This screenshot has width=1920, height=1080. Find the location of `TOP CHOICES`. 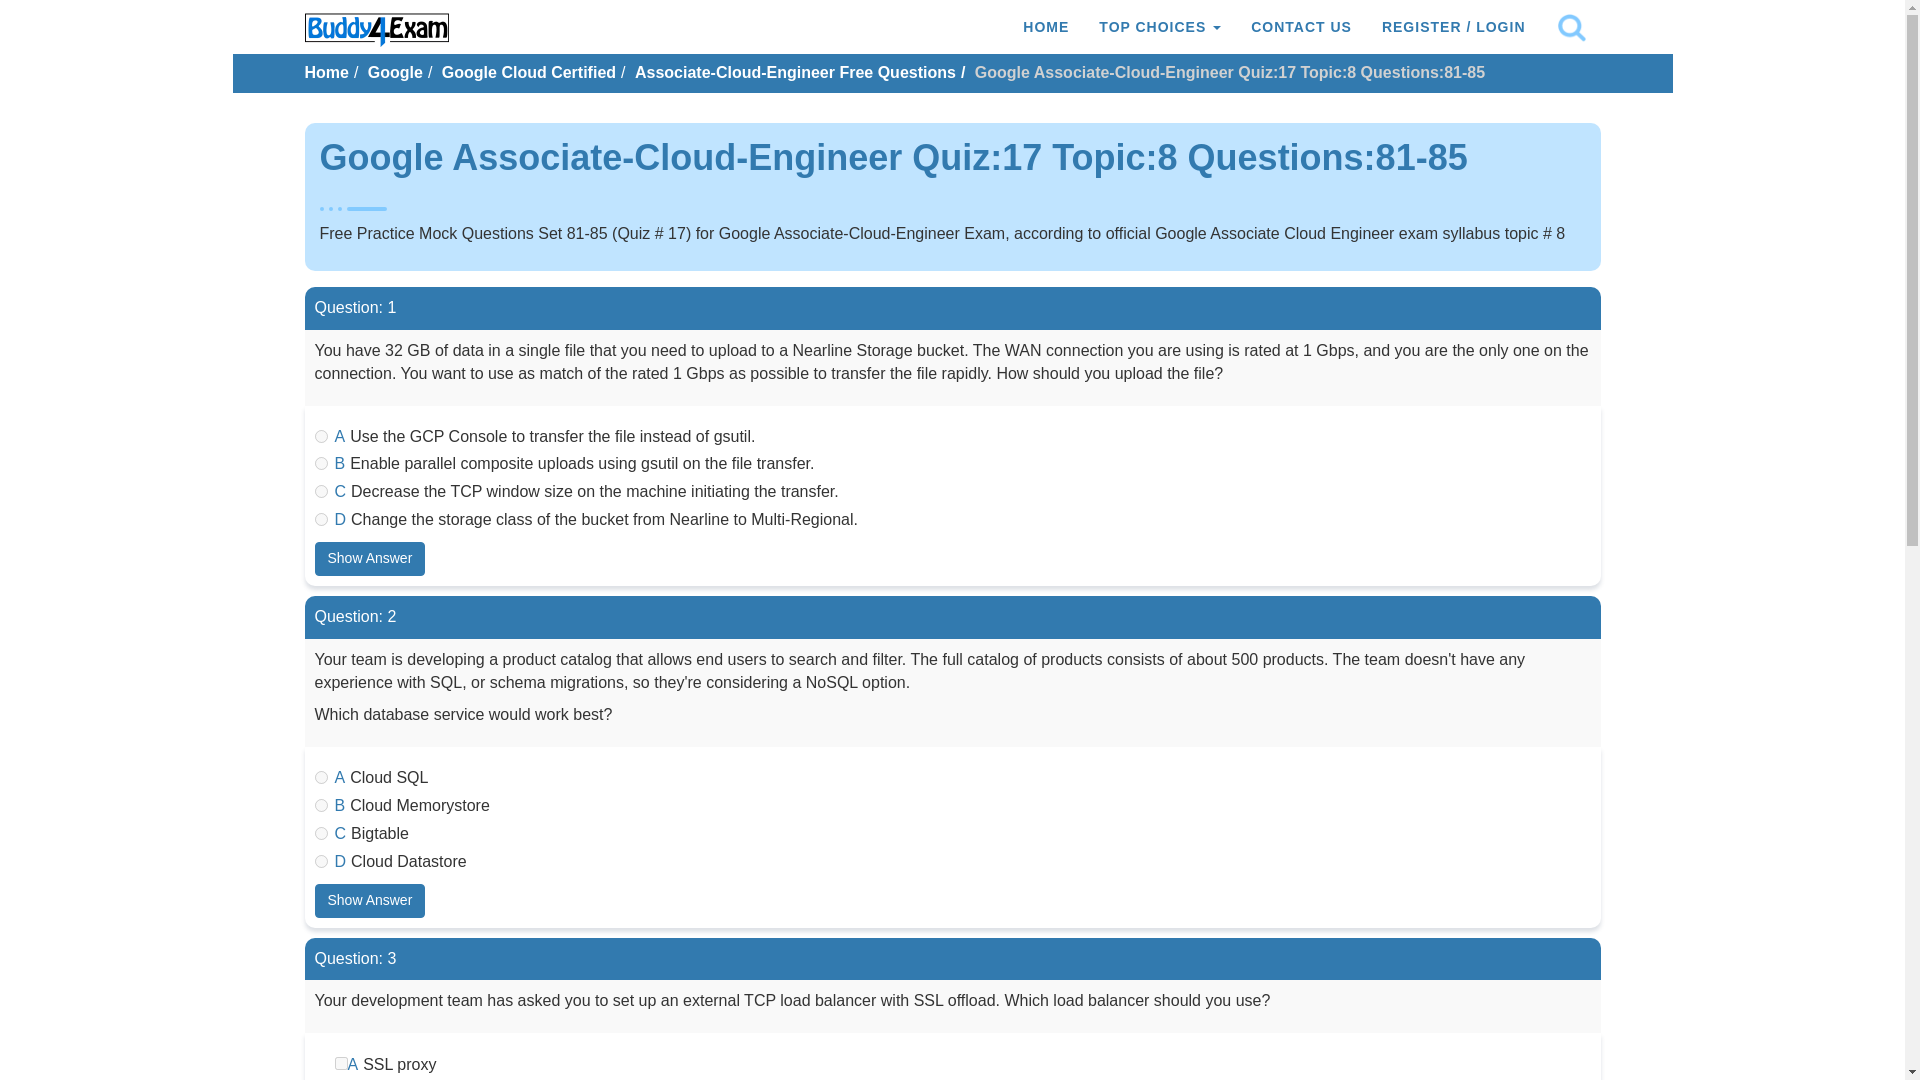

TOP CHOICES is located at coordinates (1160, 27).